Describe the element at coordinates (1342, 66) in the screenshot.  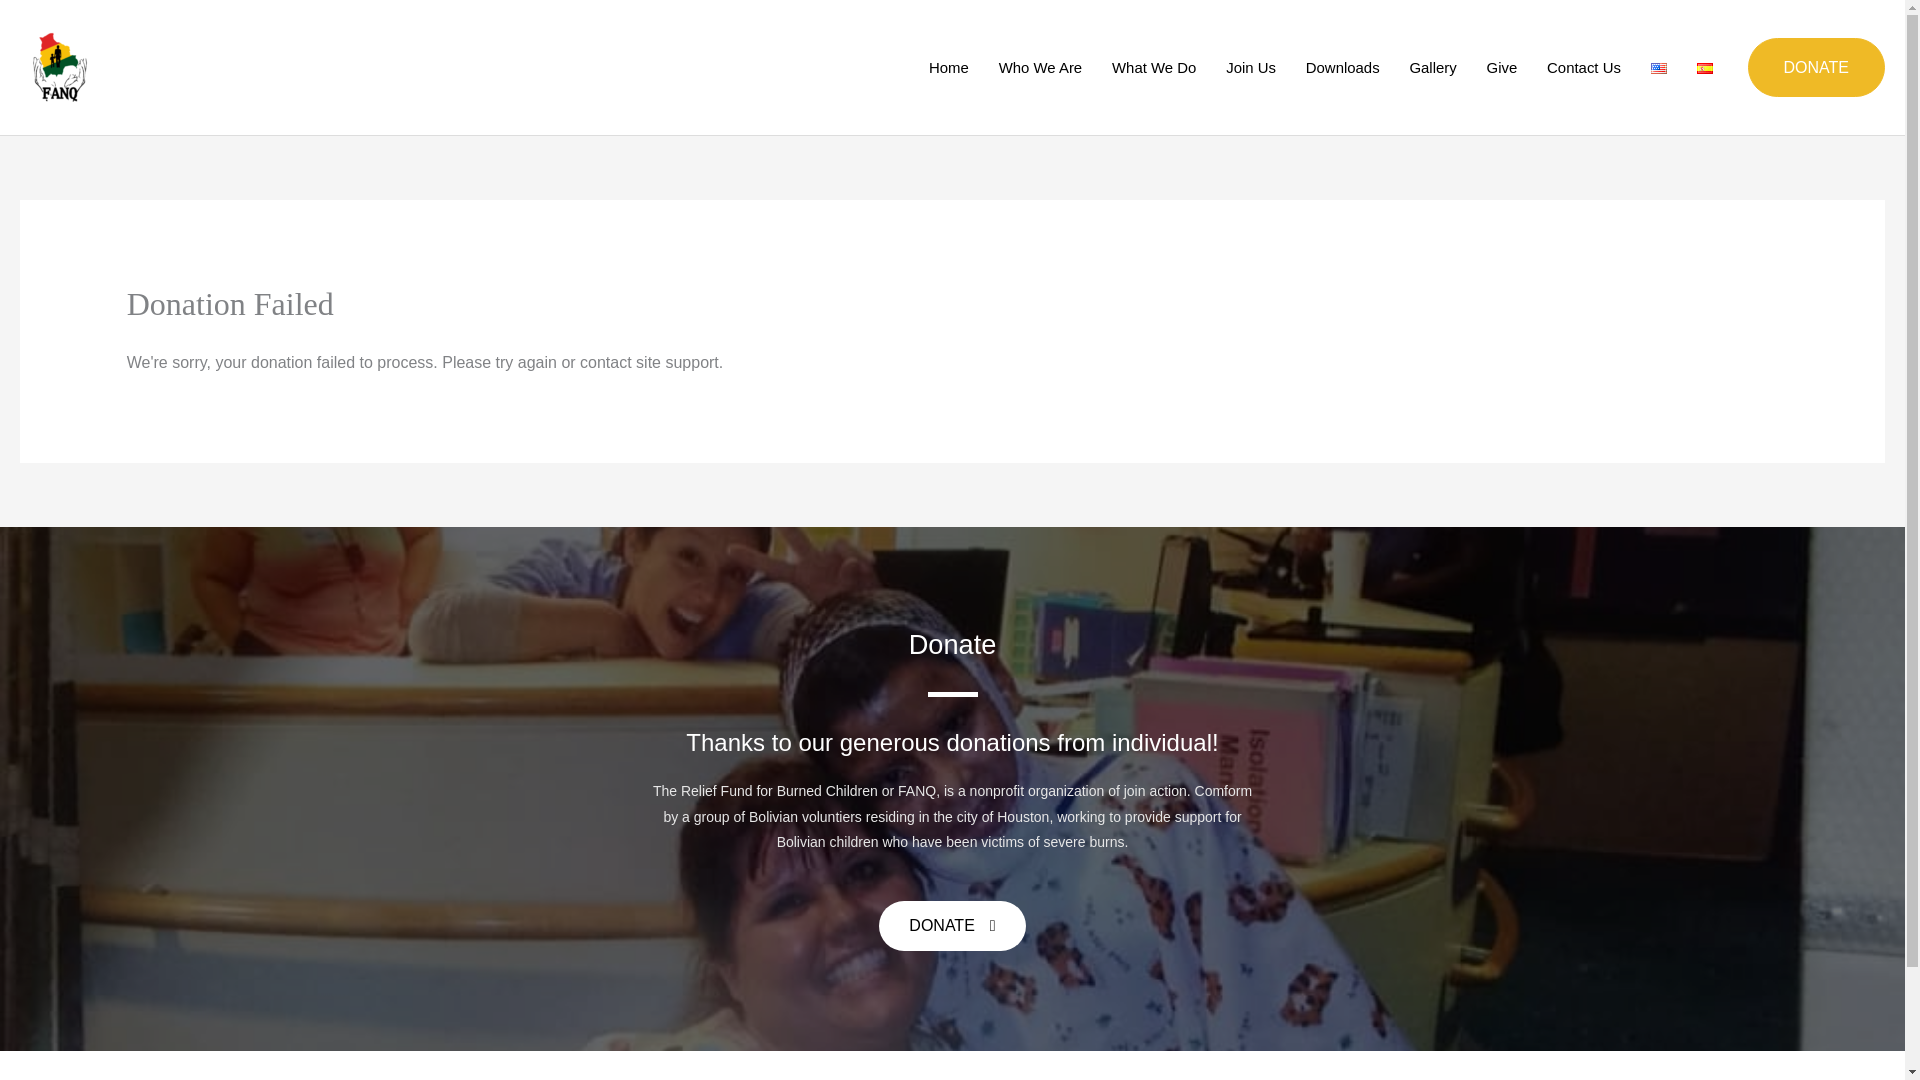
I see `Downloads` at that location.